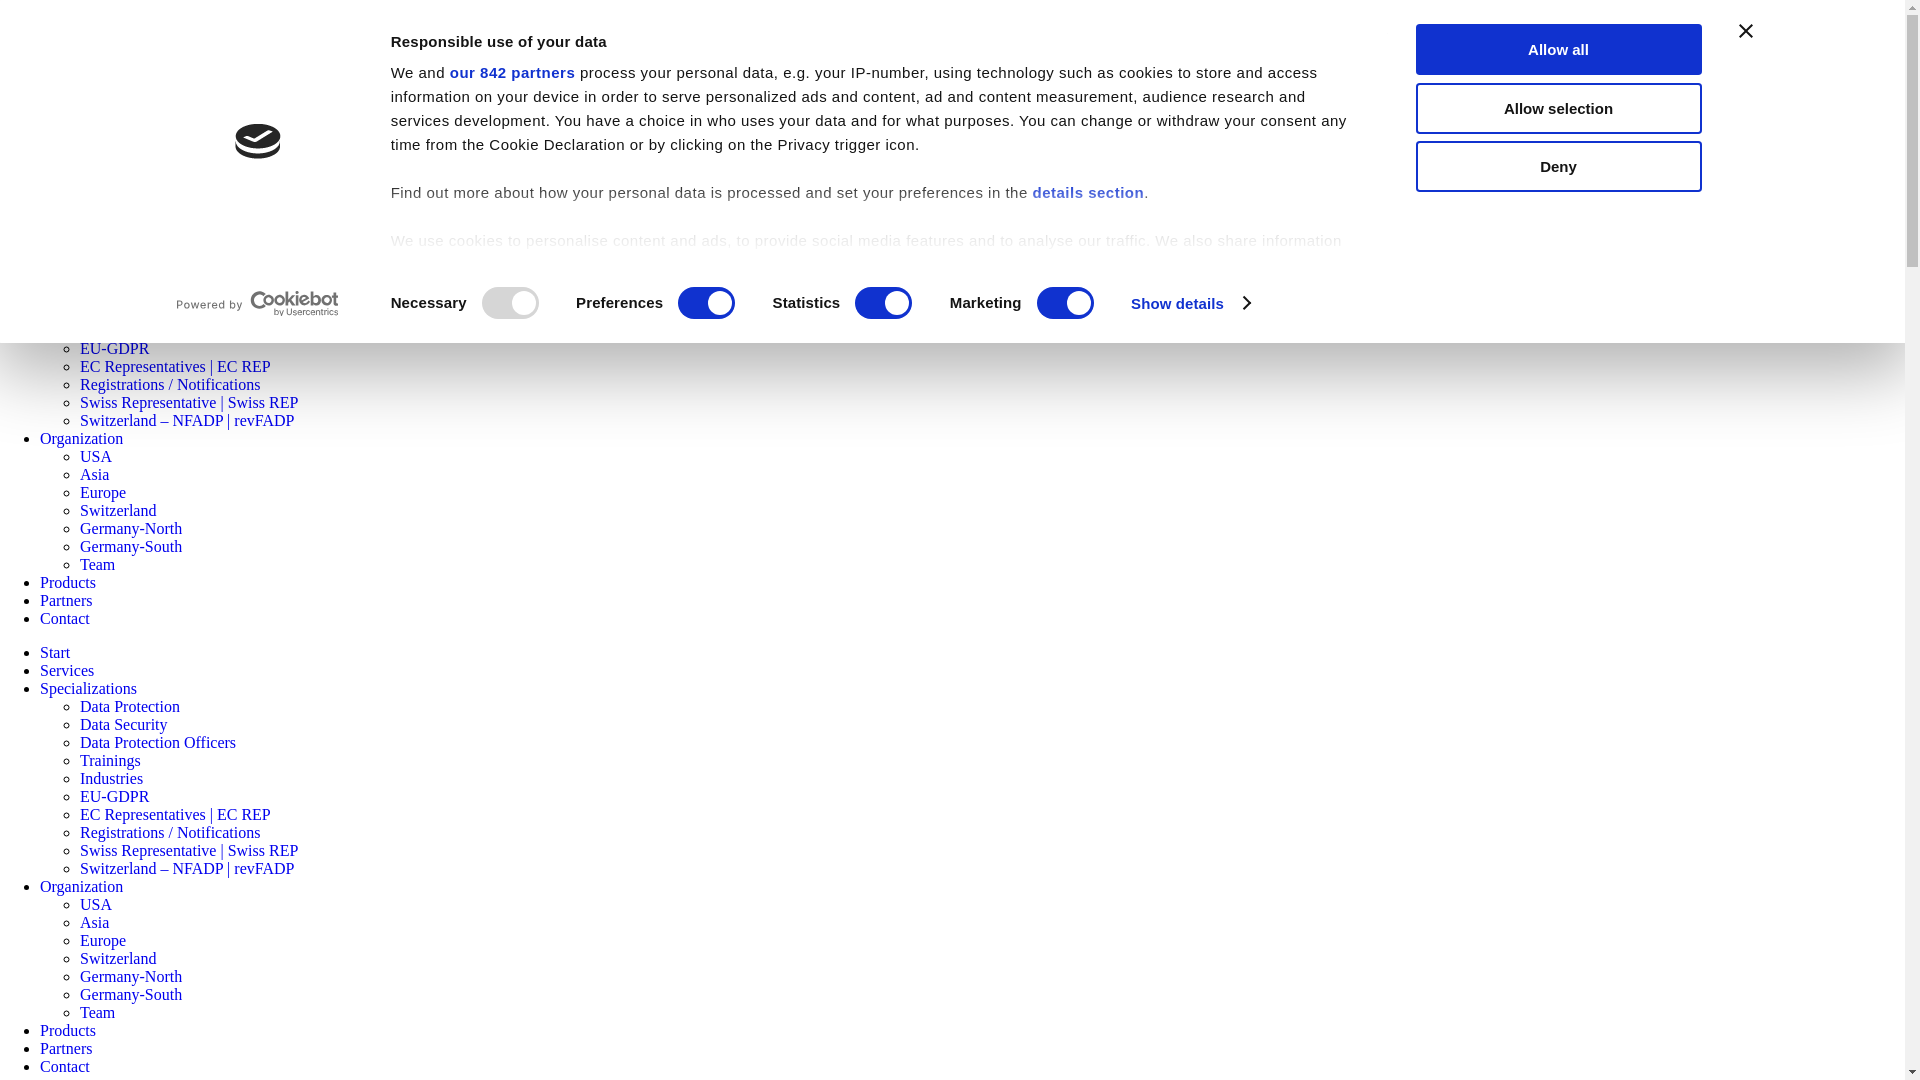  What do you see at coordinates (1190, 302) in the screenshot?
I see `Show details` at bounding box center [1190, 302].